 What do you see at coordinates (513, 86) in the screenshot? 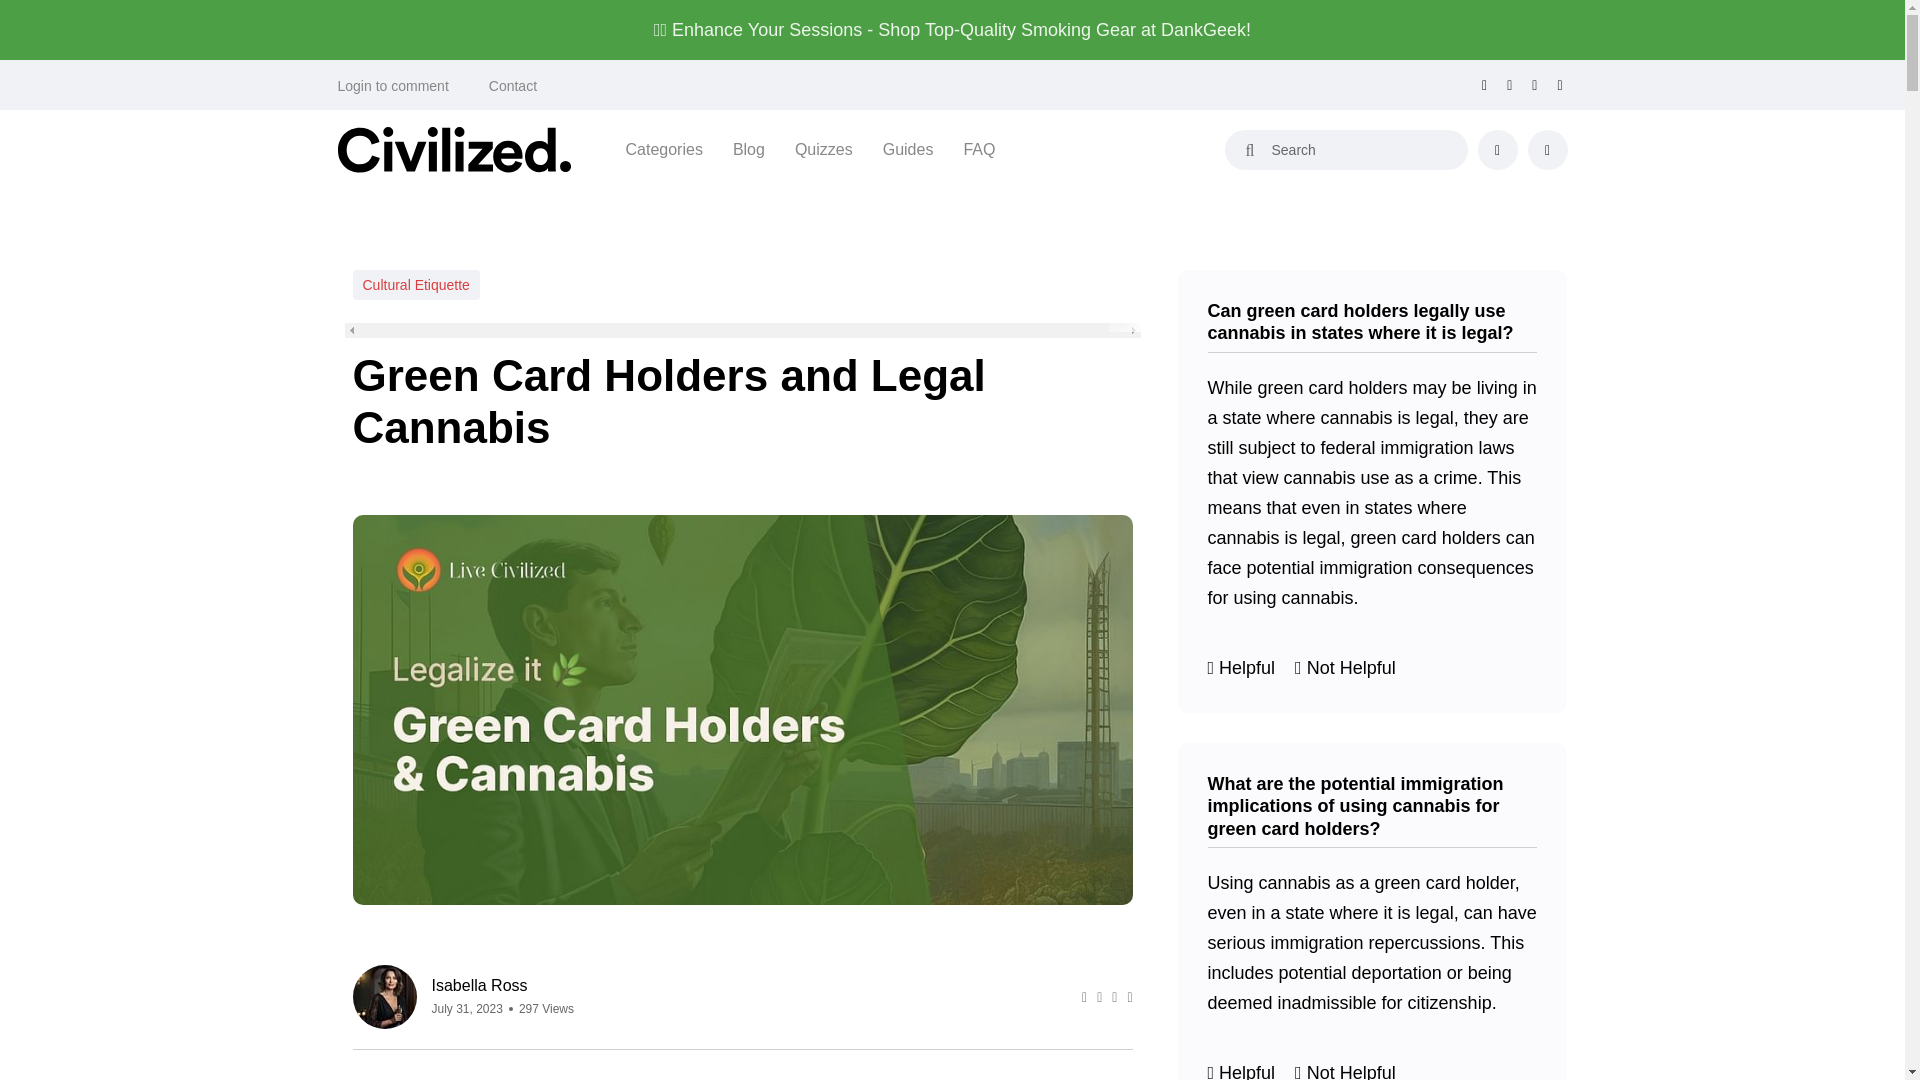
I see `Contact` at bounding box center [513, 86].